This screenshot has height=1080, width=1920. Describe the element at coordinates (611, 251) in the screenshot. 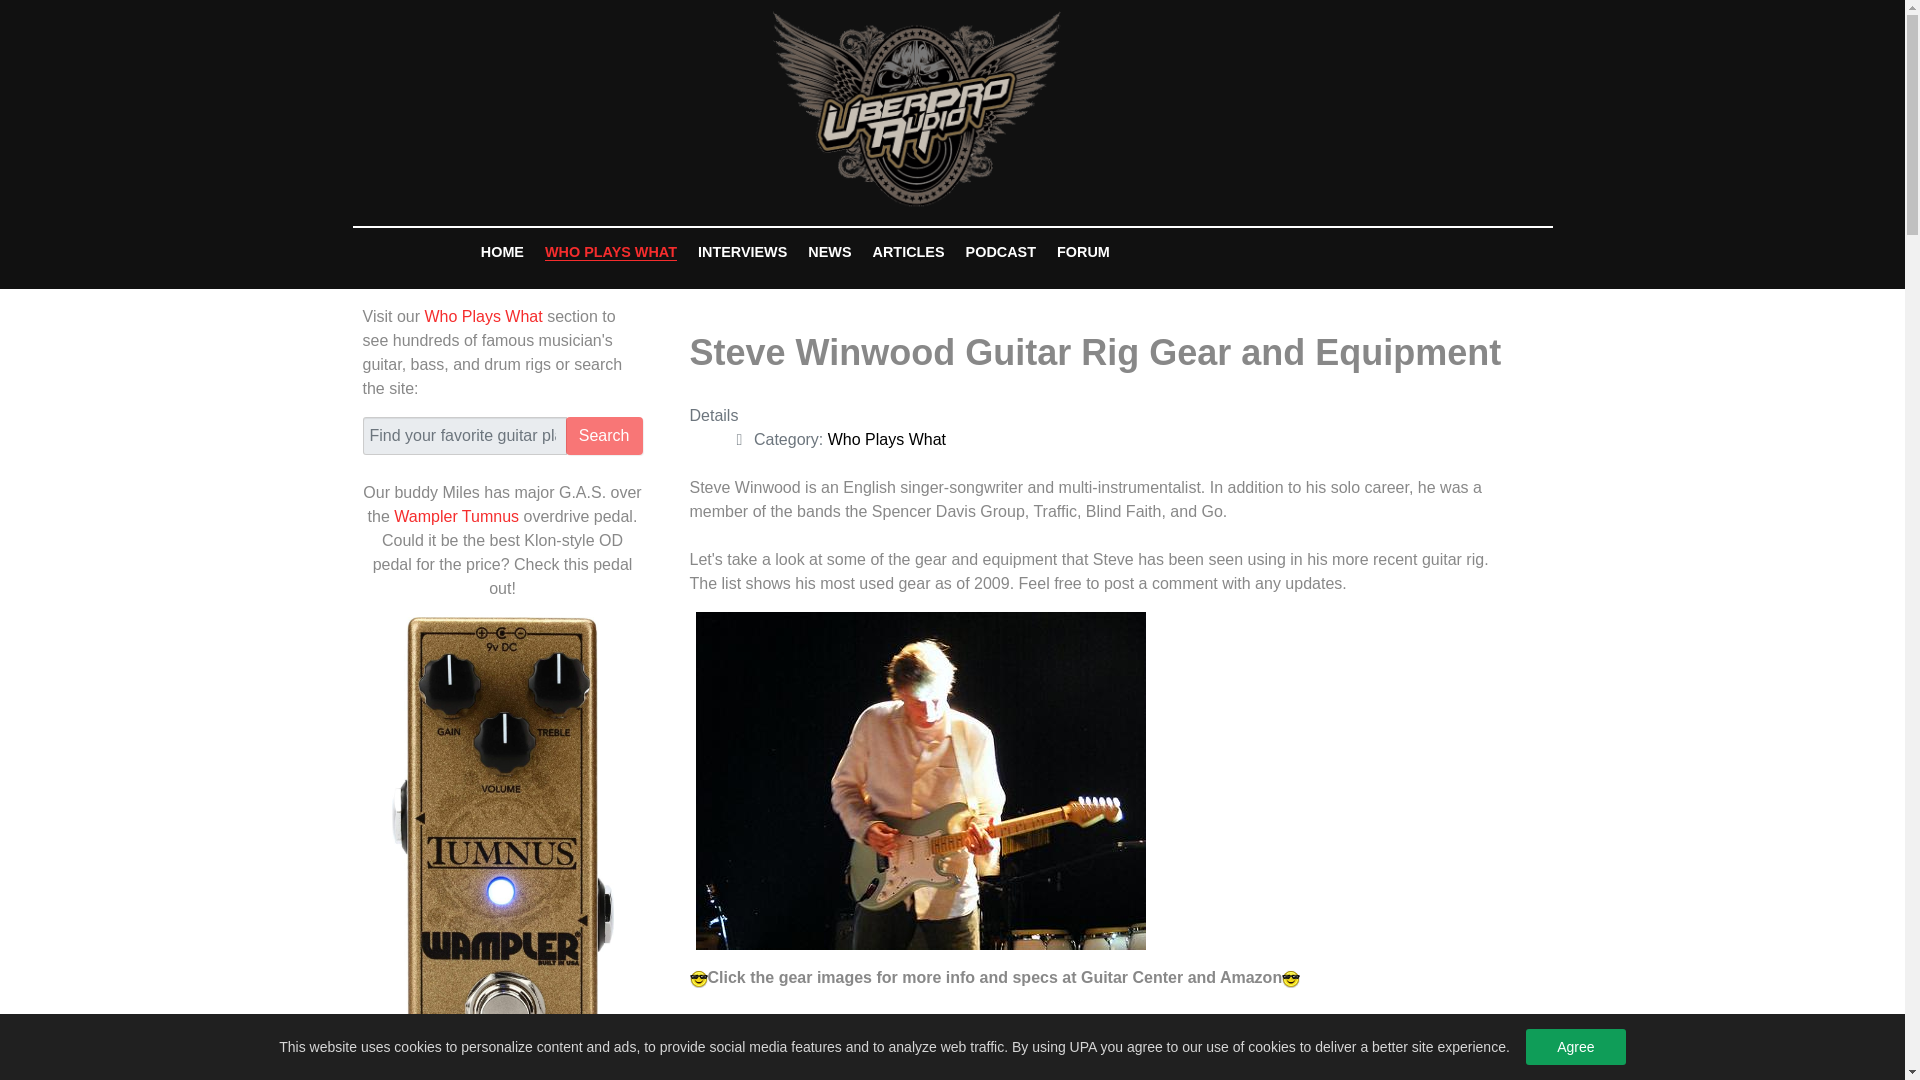

I see `WHO PLAYS WHAT` at that location.